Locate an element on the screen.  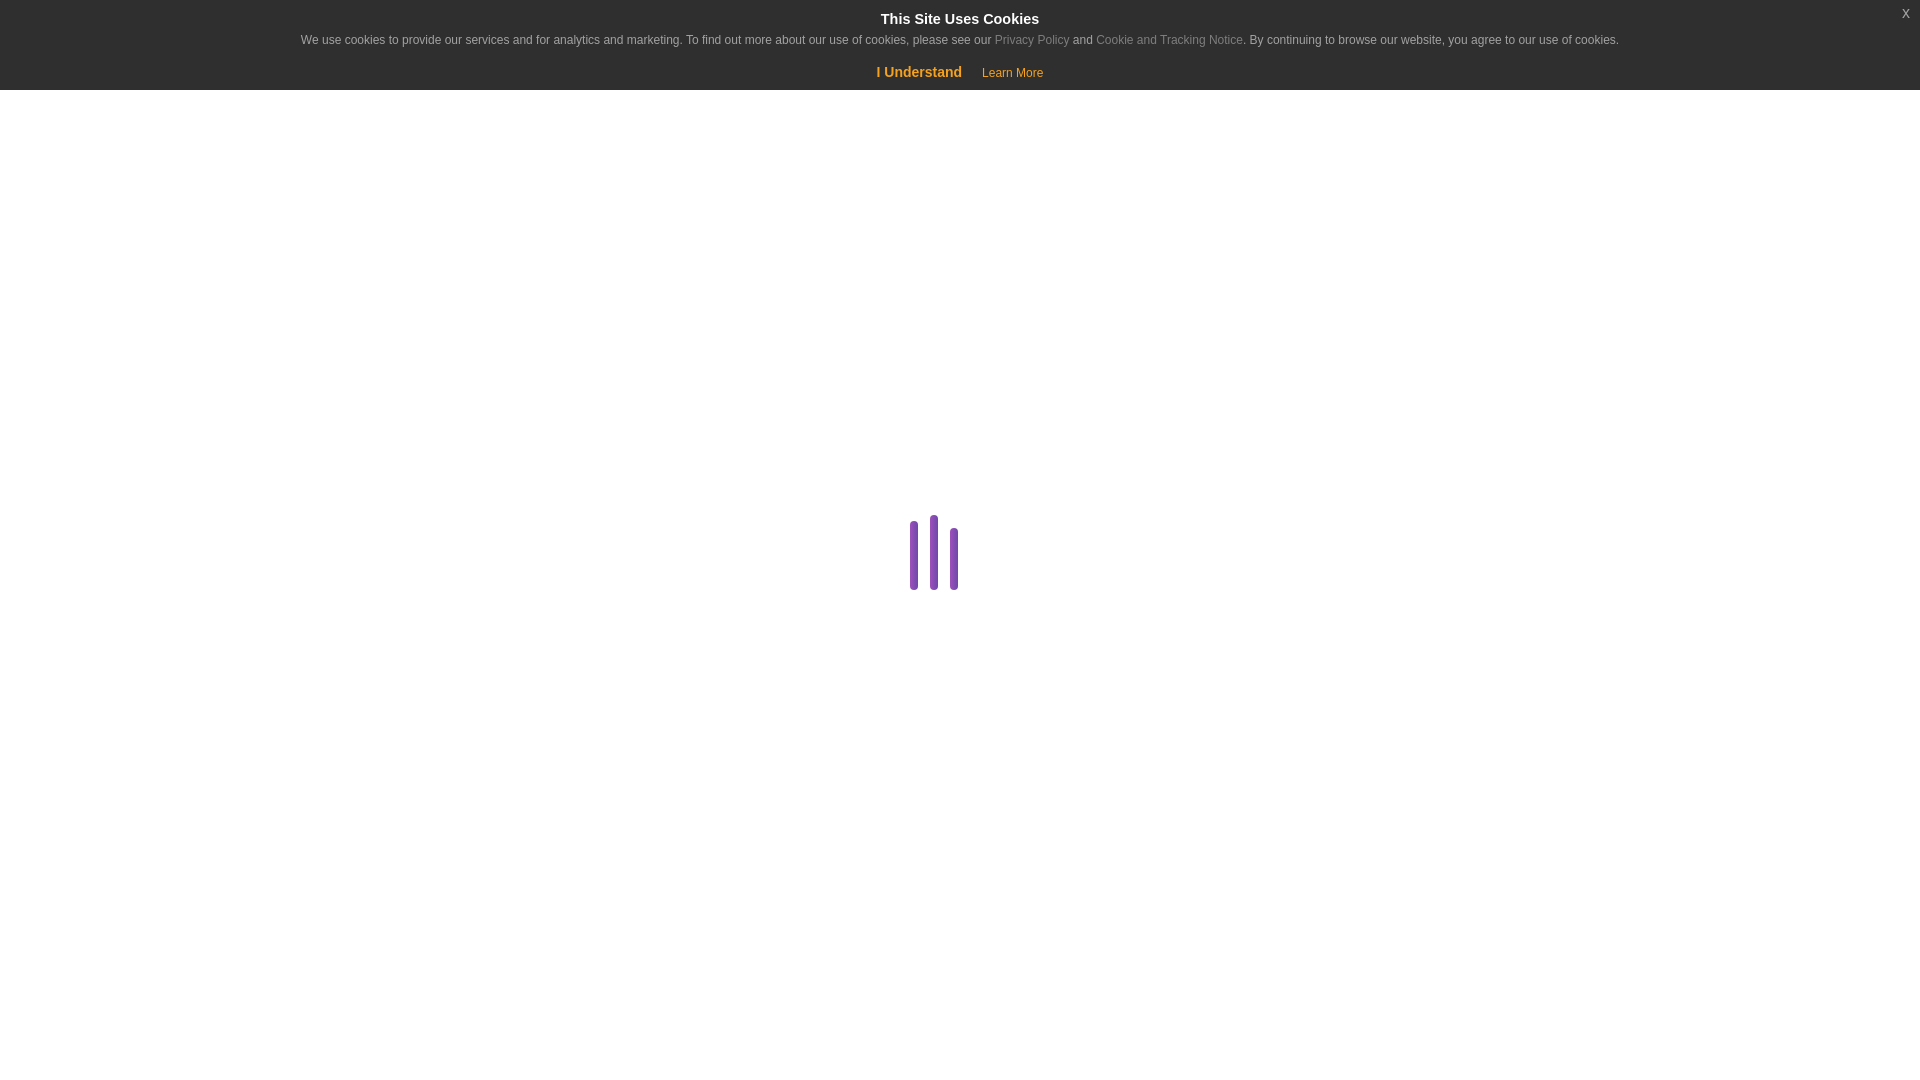
Domains API is located at coordinates (374, 748).